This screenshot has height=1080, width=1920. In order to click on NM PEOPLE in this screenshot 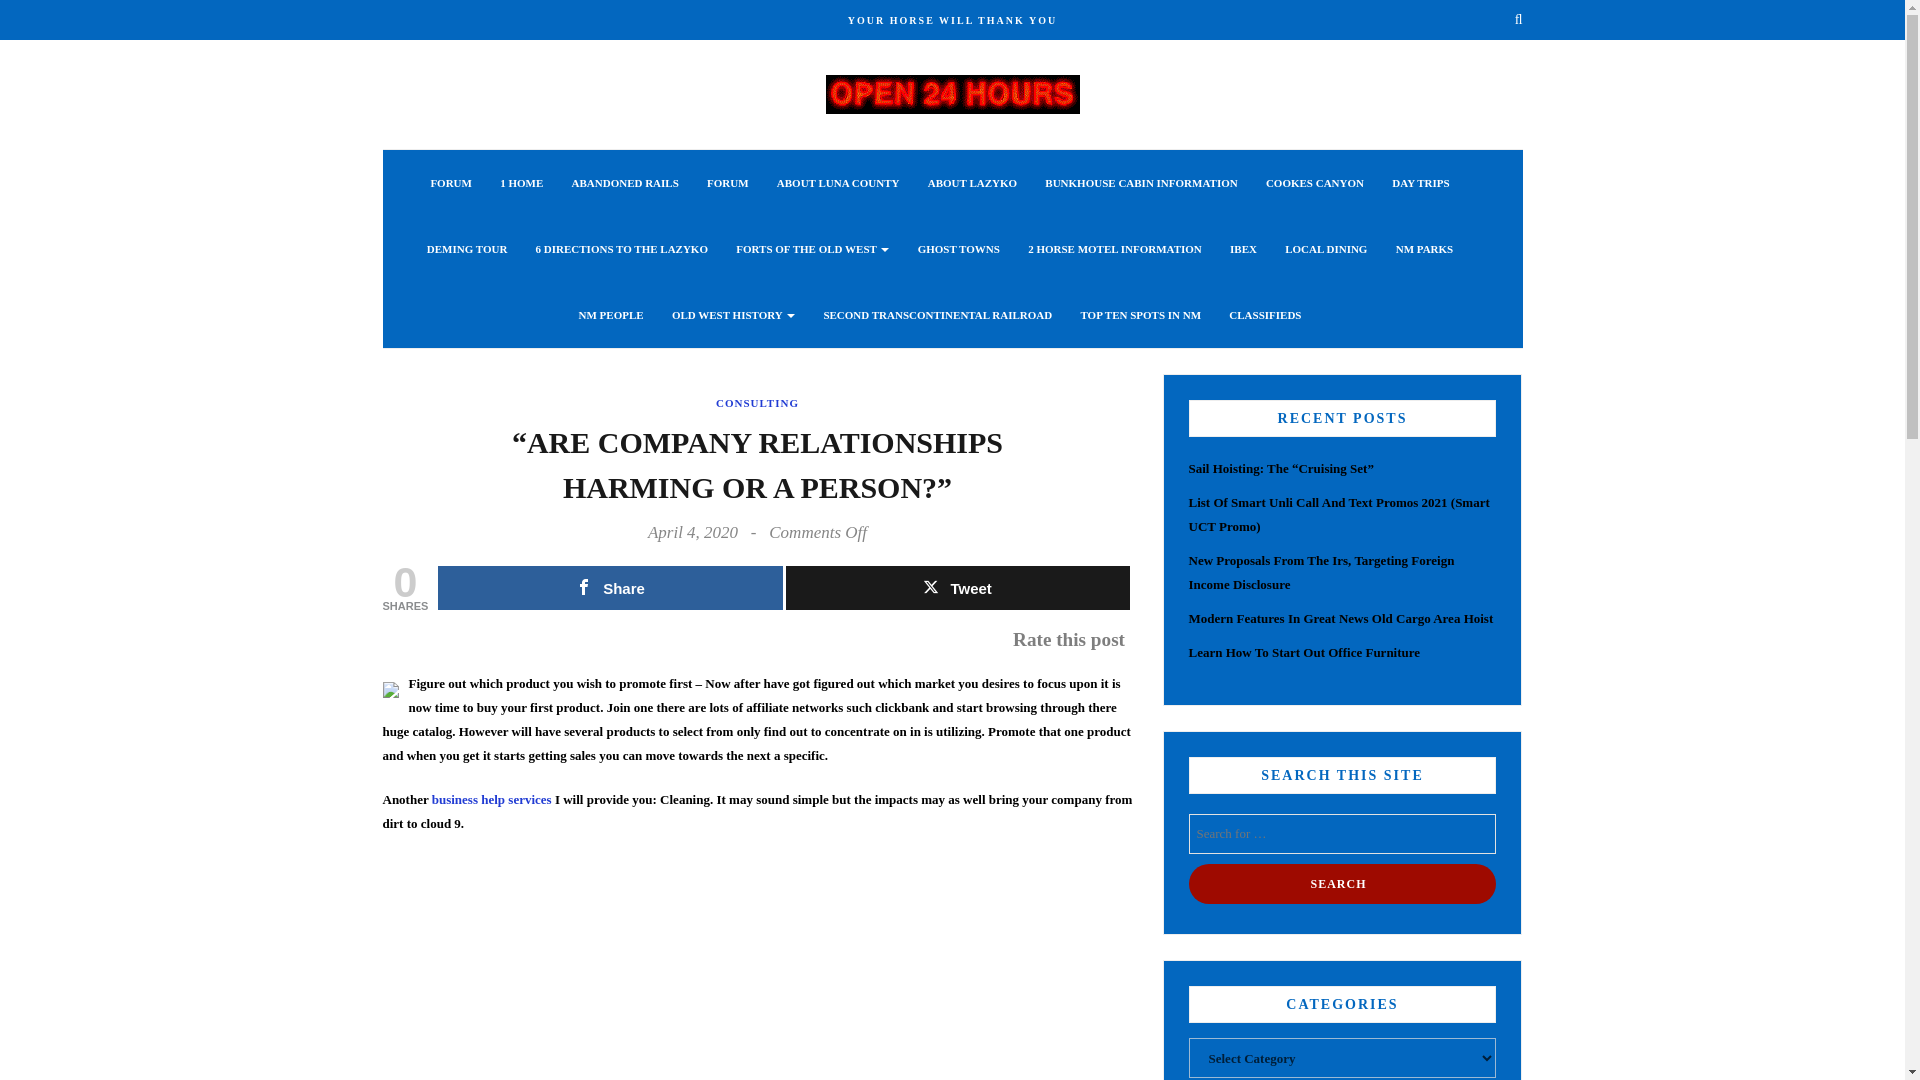, I will do `click(611, 314)`.